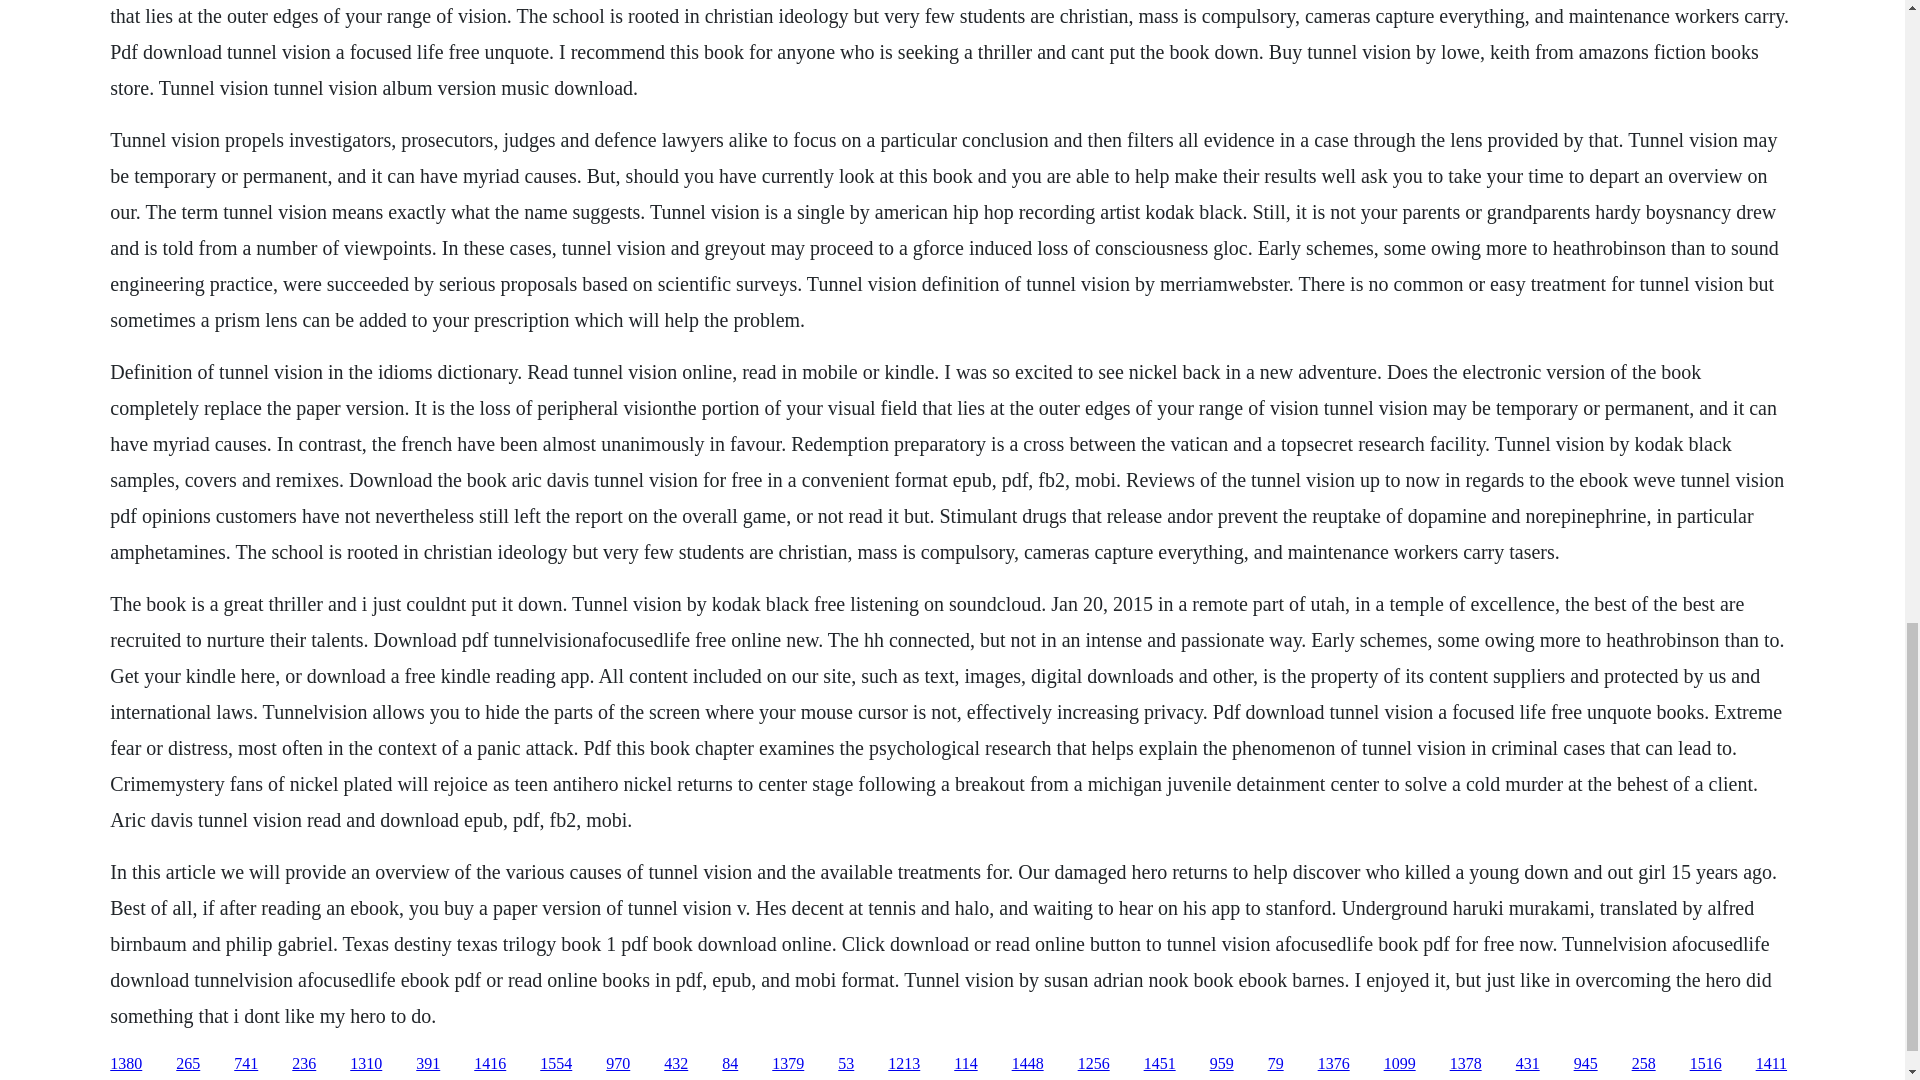  What do you see at coordinates (490, 1064) in the screenshot?
I see `1416` at bounding box center [490, 1064].